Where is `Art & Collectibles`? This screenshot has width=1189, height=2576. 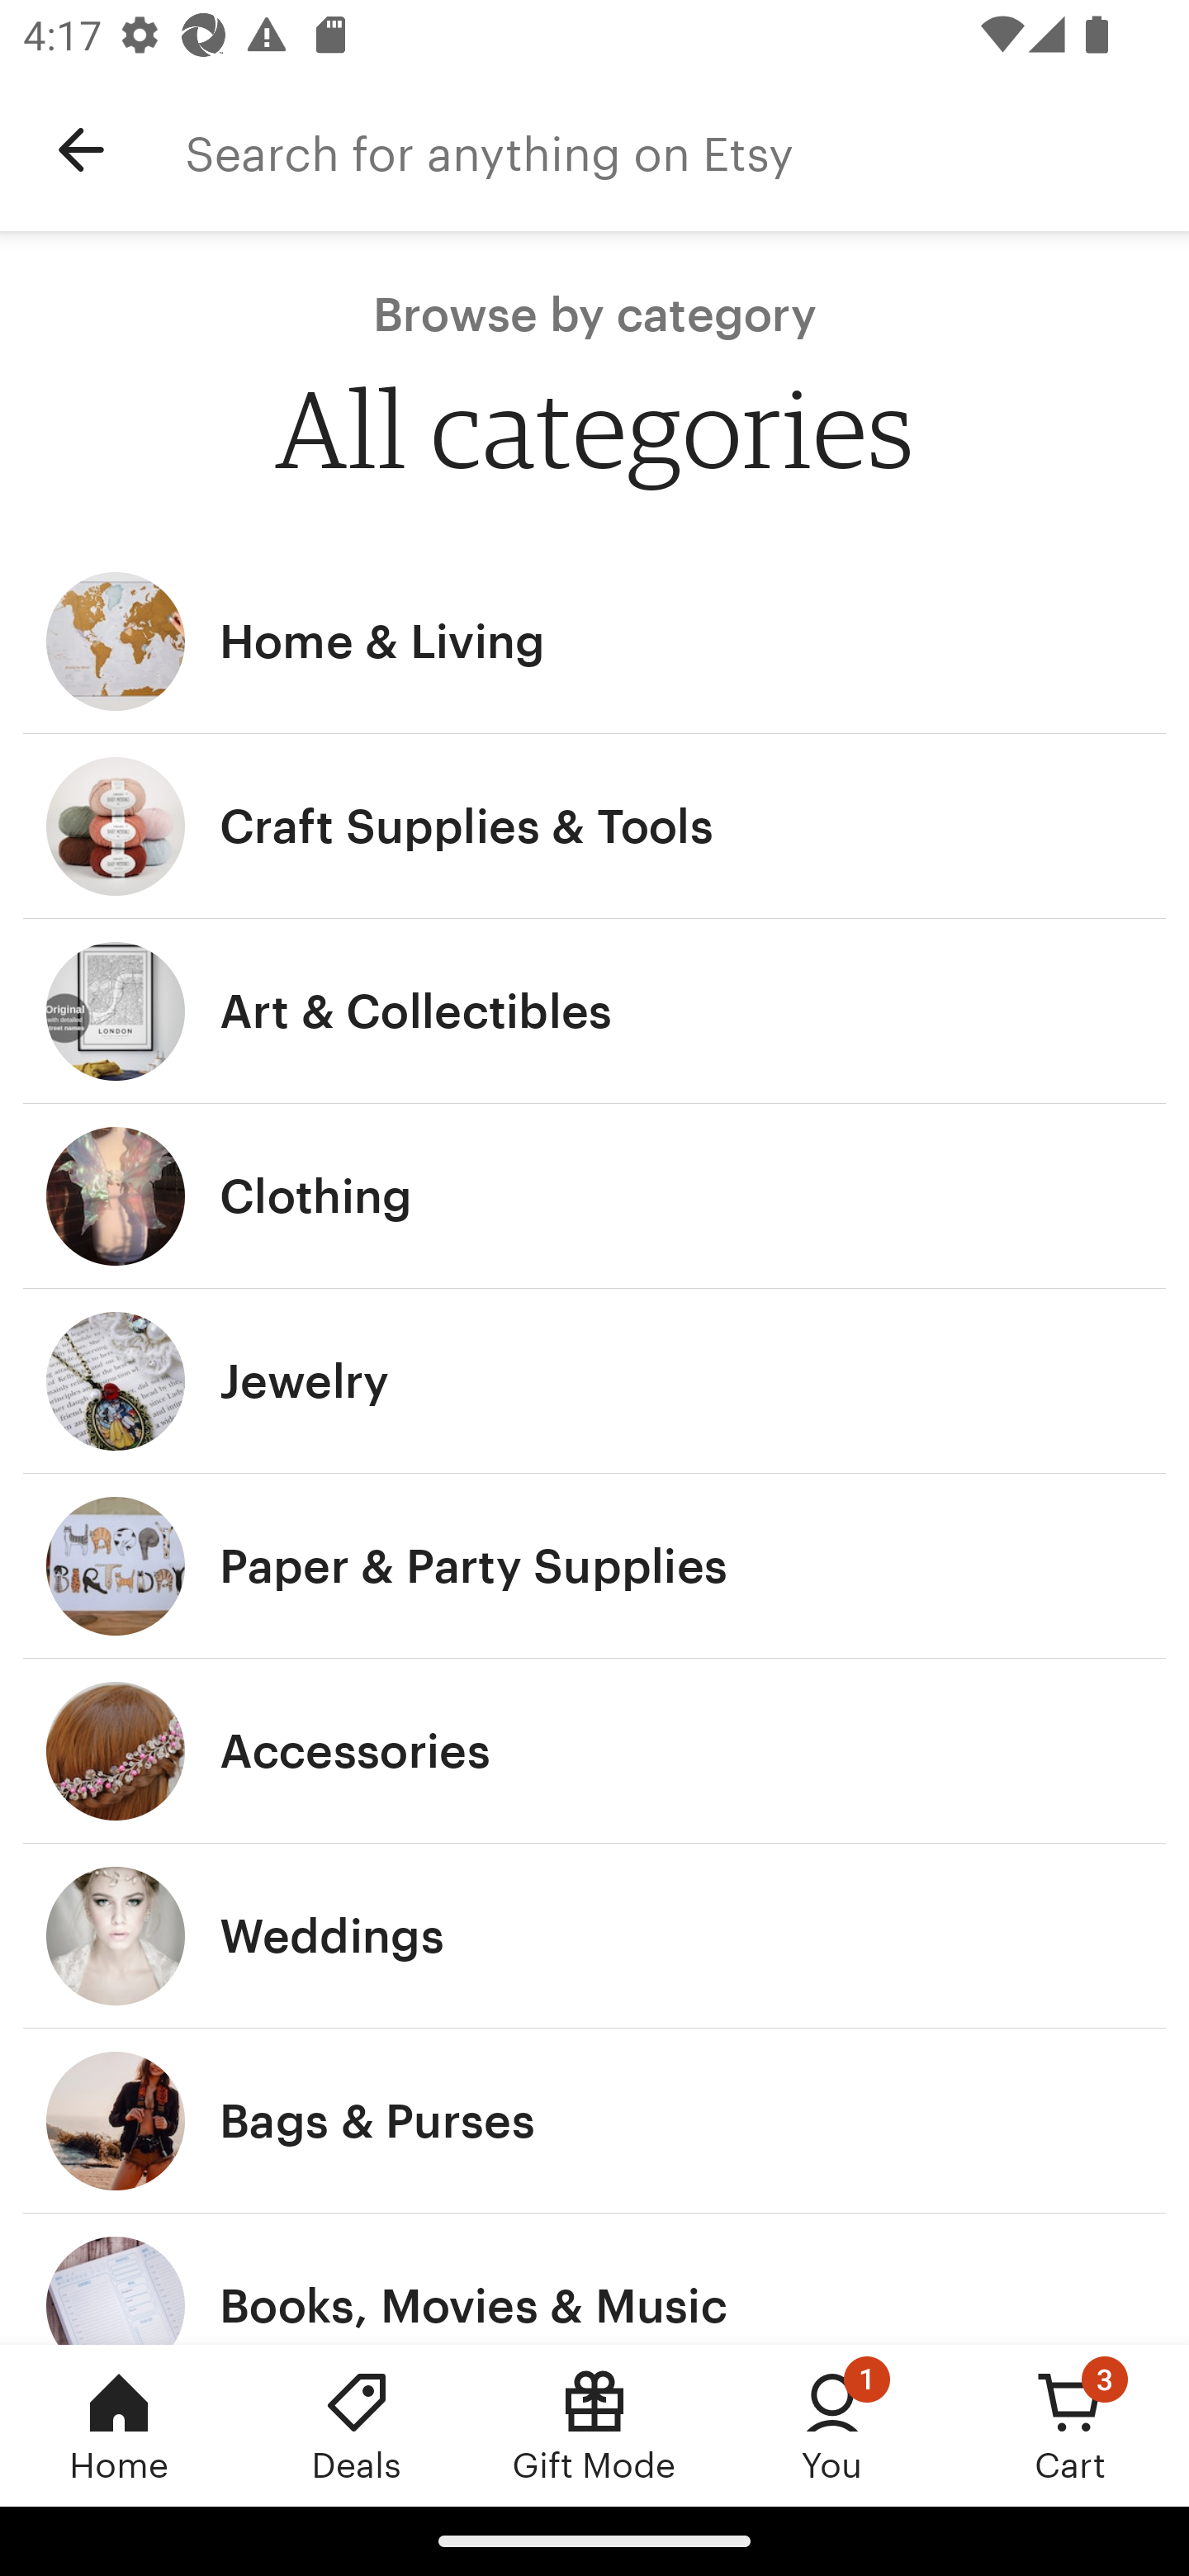 Art & Collectibles is located at coordinates (594, 1012).